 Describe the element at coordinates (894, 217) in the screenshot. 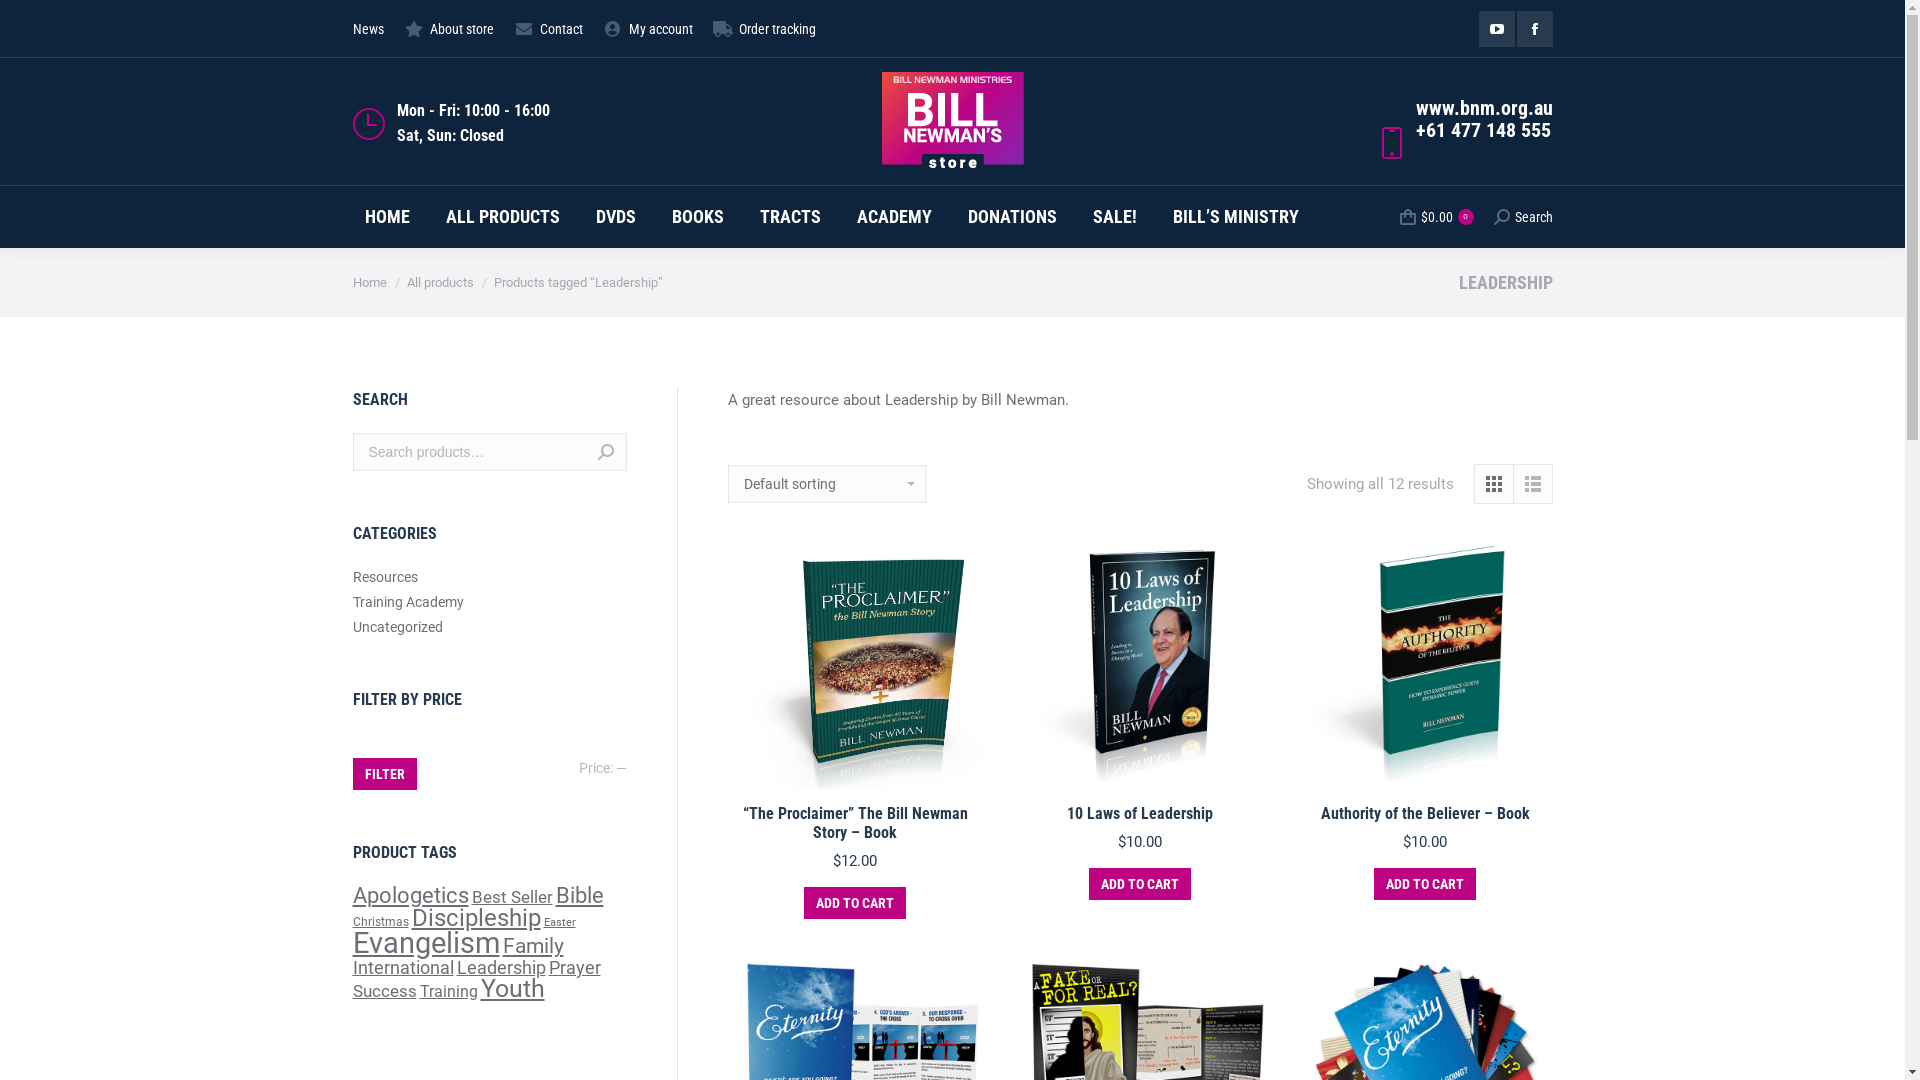

I see `ACADEMY` at that location.